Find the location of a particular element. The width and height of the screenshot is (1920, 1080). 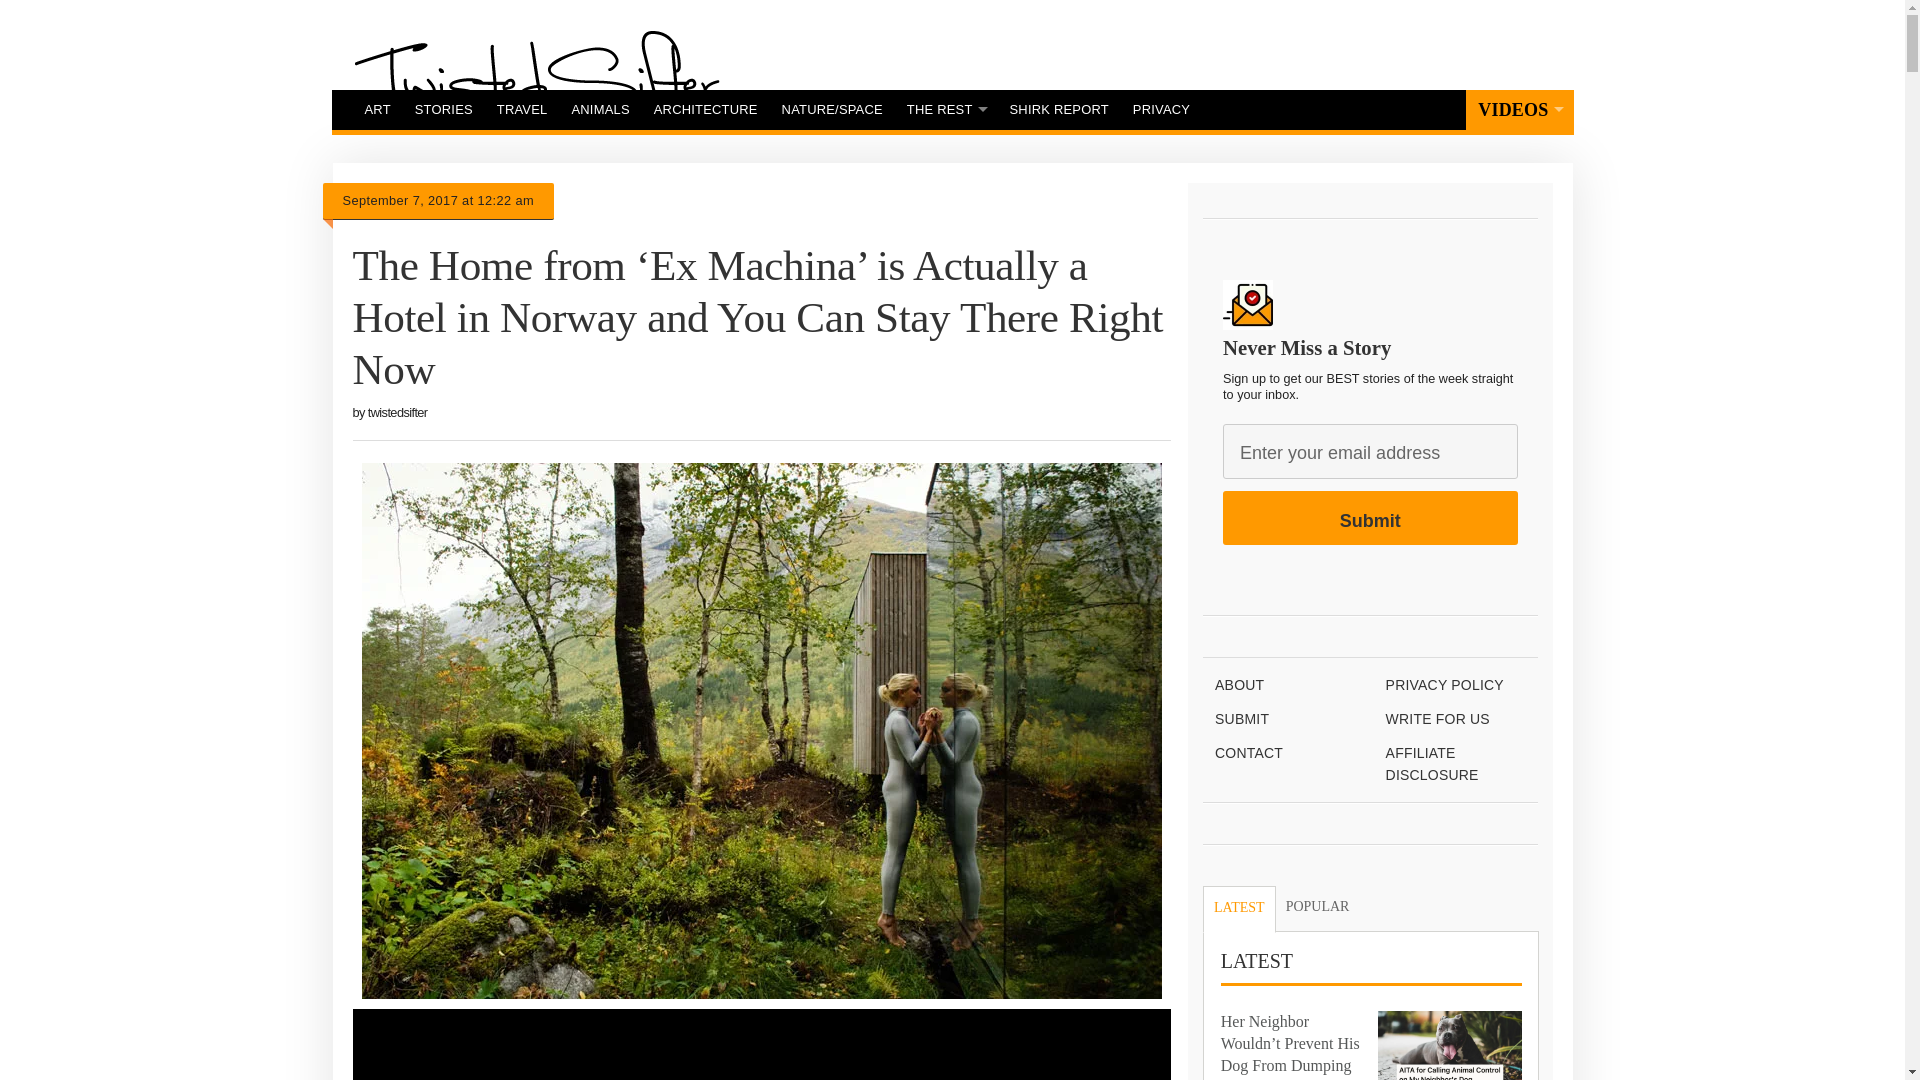

Submit is located at coordinates (1370, 518).